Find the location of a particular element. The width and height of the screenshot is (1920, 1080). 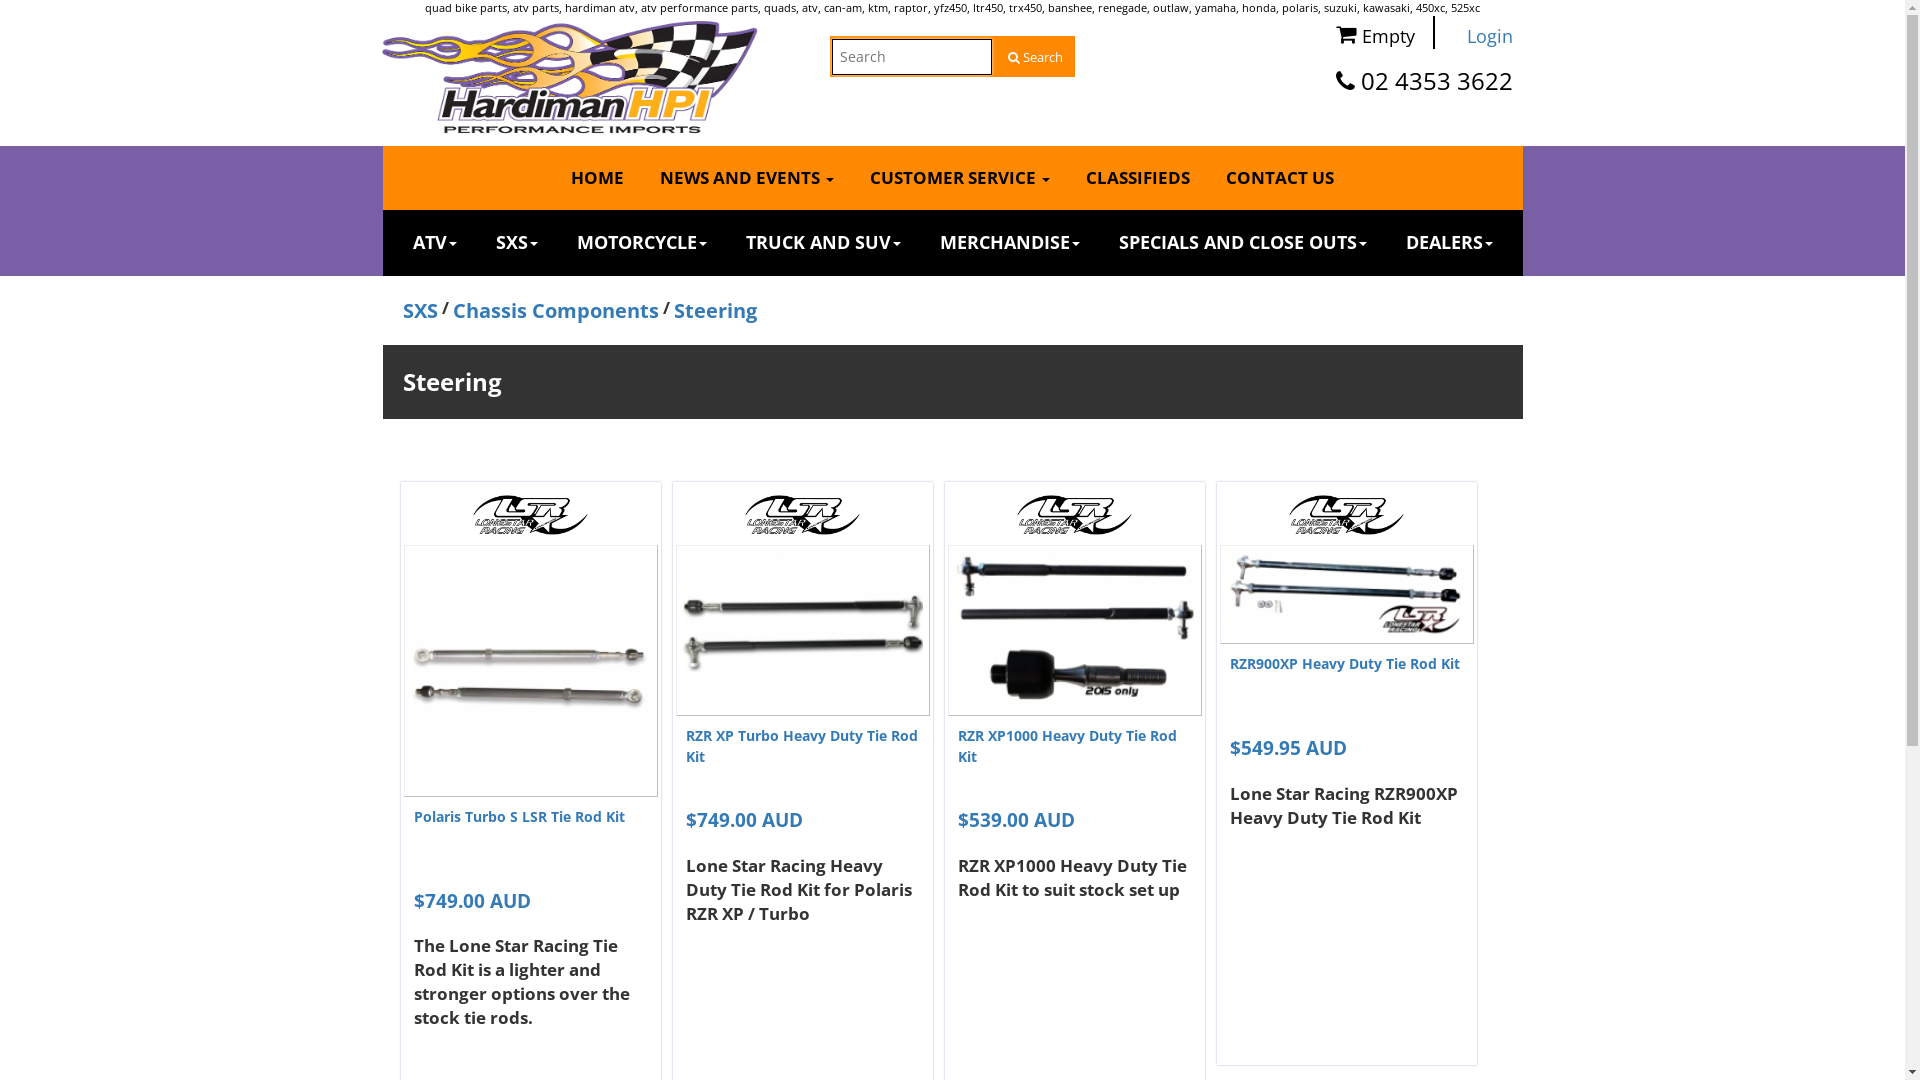

SPECIALS AND CLOSE OUTS is located at coordinates (1242, 243).